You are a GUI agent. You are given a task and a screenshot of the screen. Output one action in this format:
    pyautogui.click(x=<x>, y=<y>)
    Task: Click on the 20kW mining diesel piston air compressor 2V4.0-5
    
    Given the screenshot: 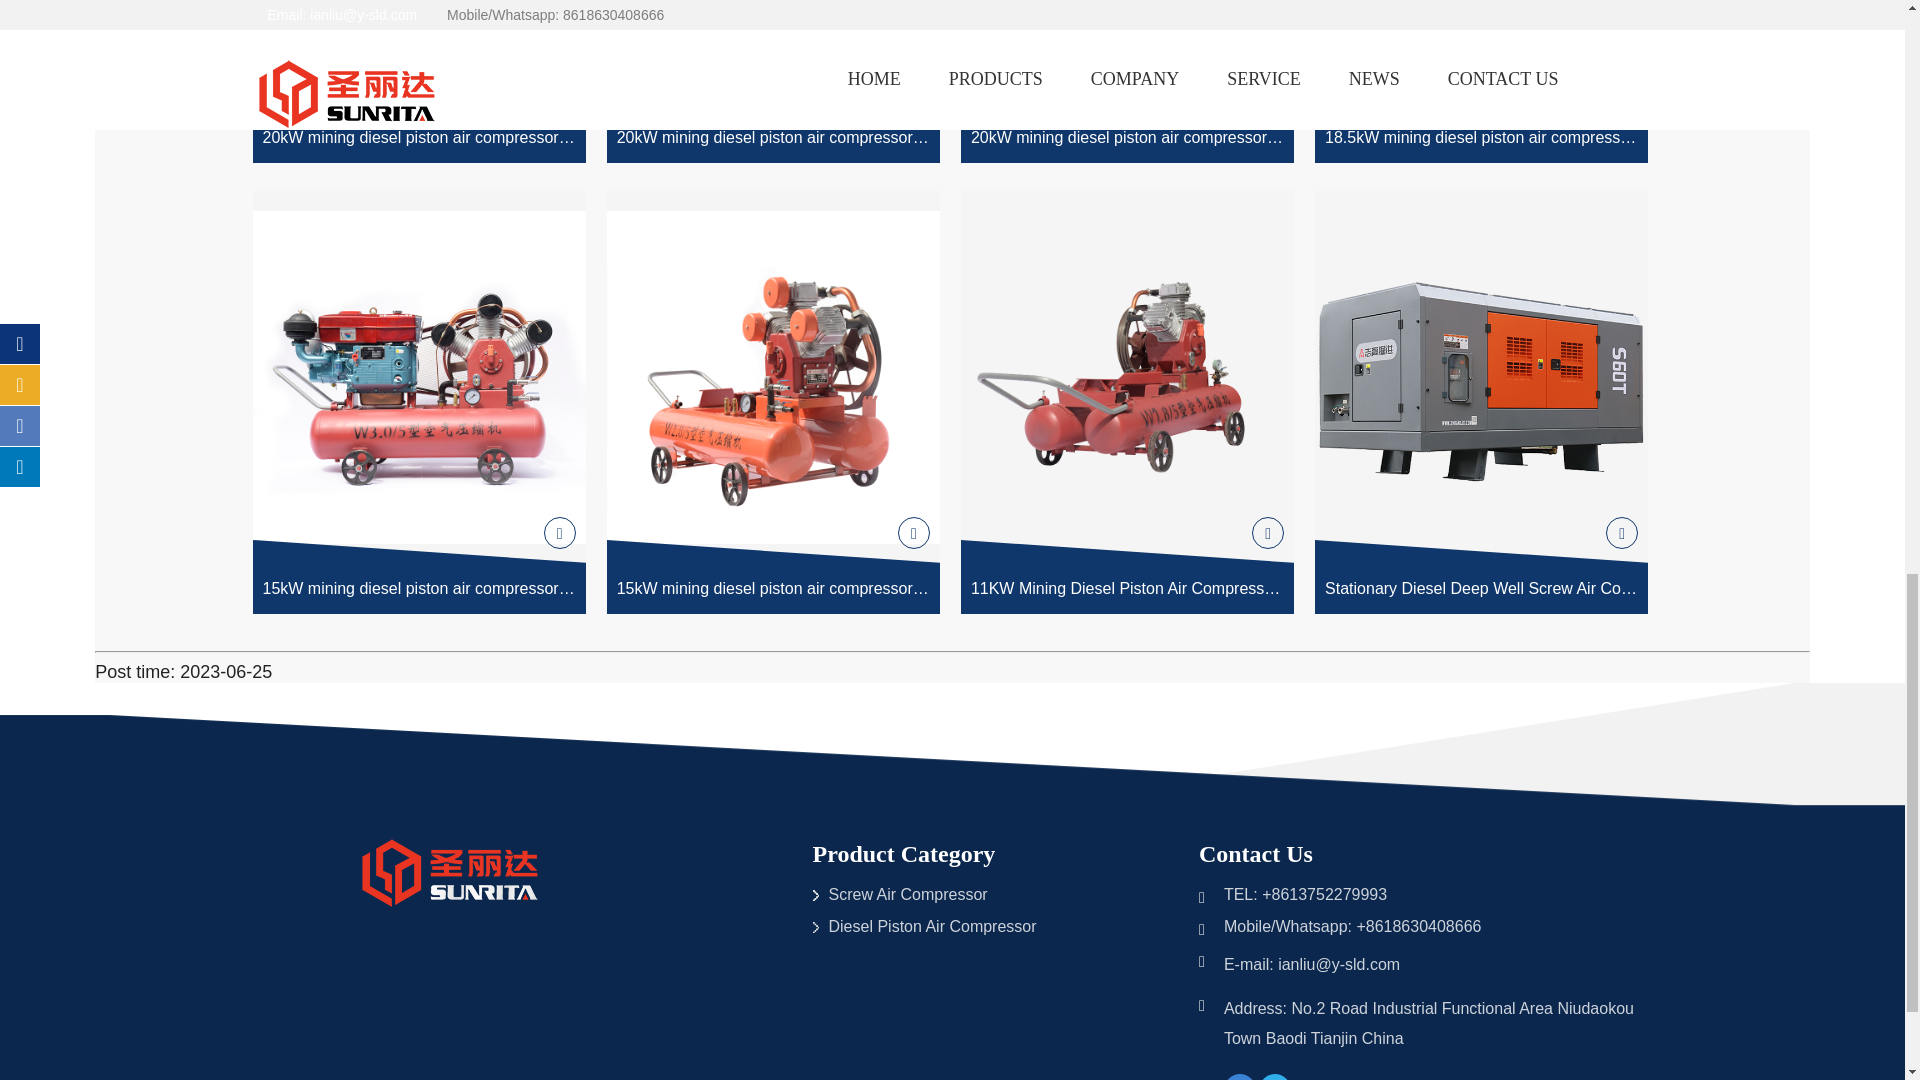 What is the action you would take?
    pyautogui.click(x=1128, y=81)
    